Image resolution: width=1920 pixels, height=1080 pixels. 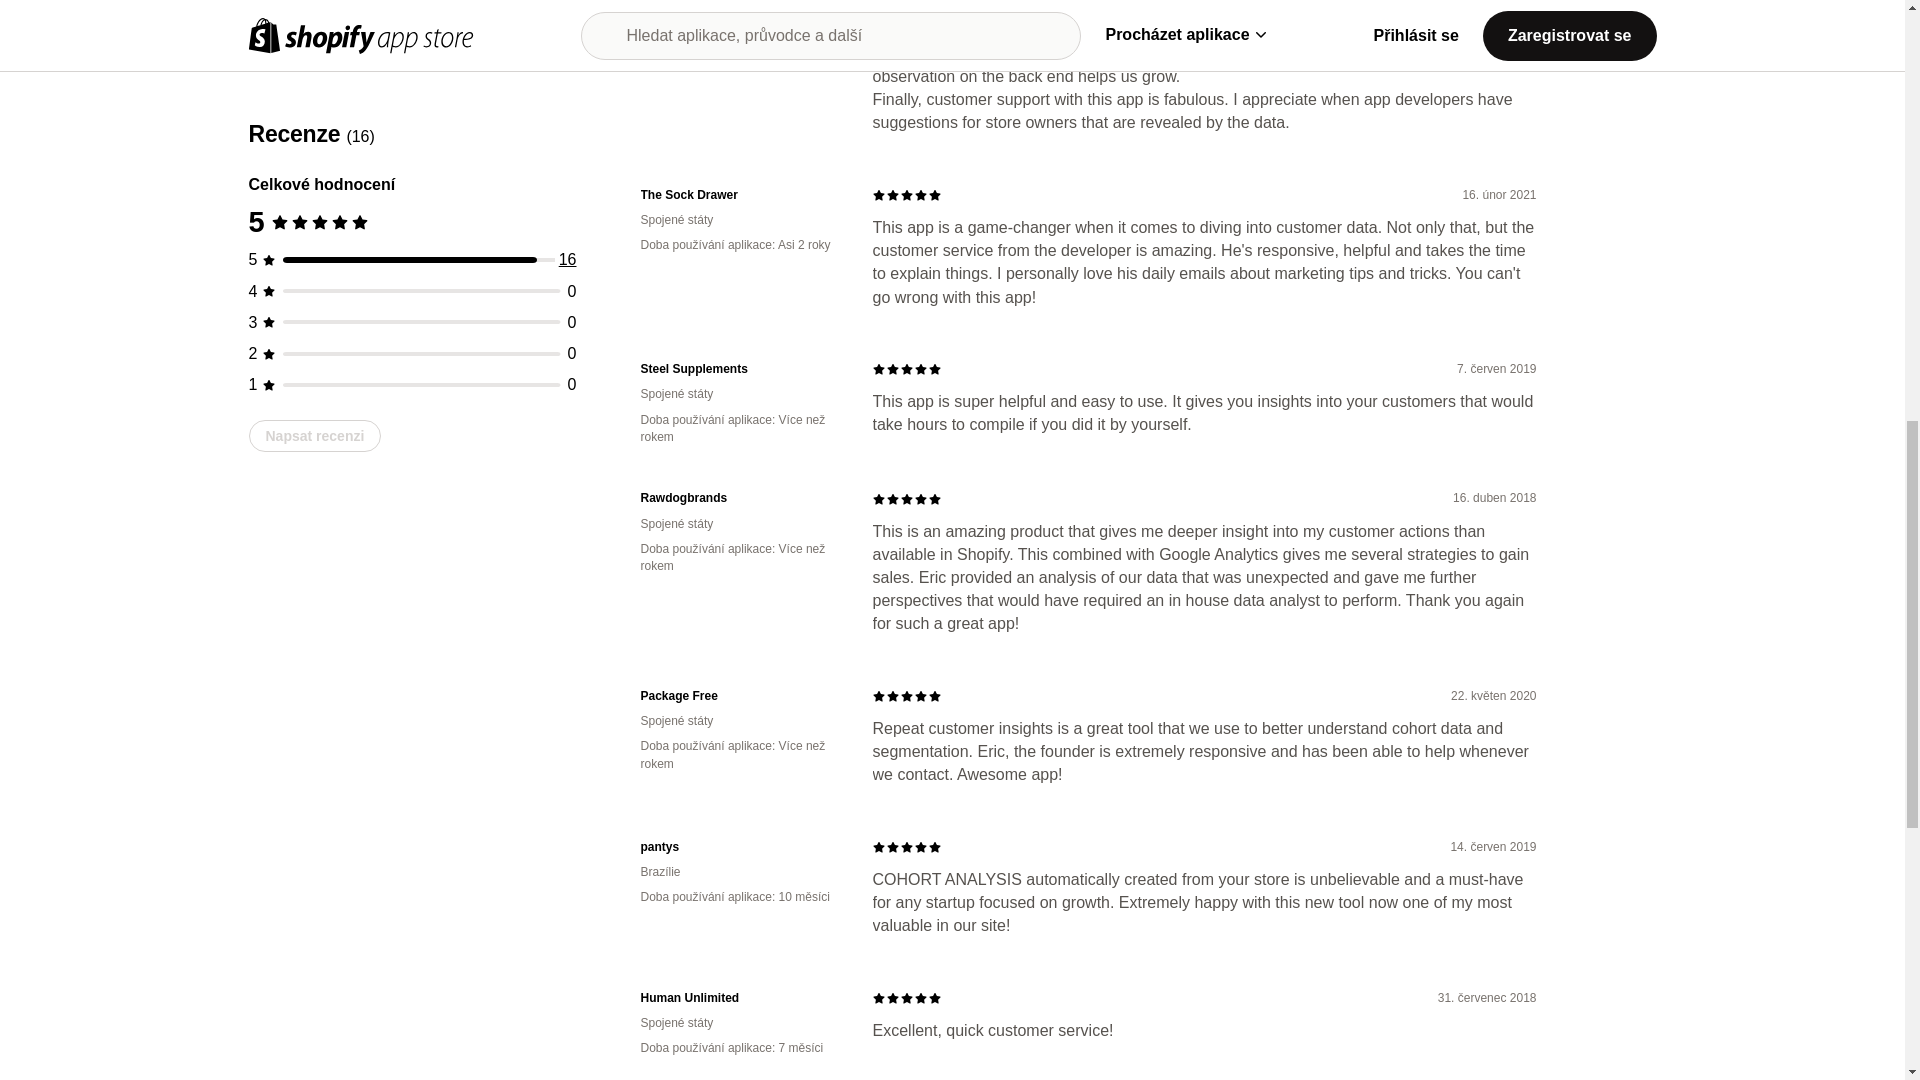 What do you see at coordinates (740, 498) in the screenshot?
I see `Rawdogbrands` at bounding box center [740, 498].